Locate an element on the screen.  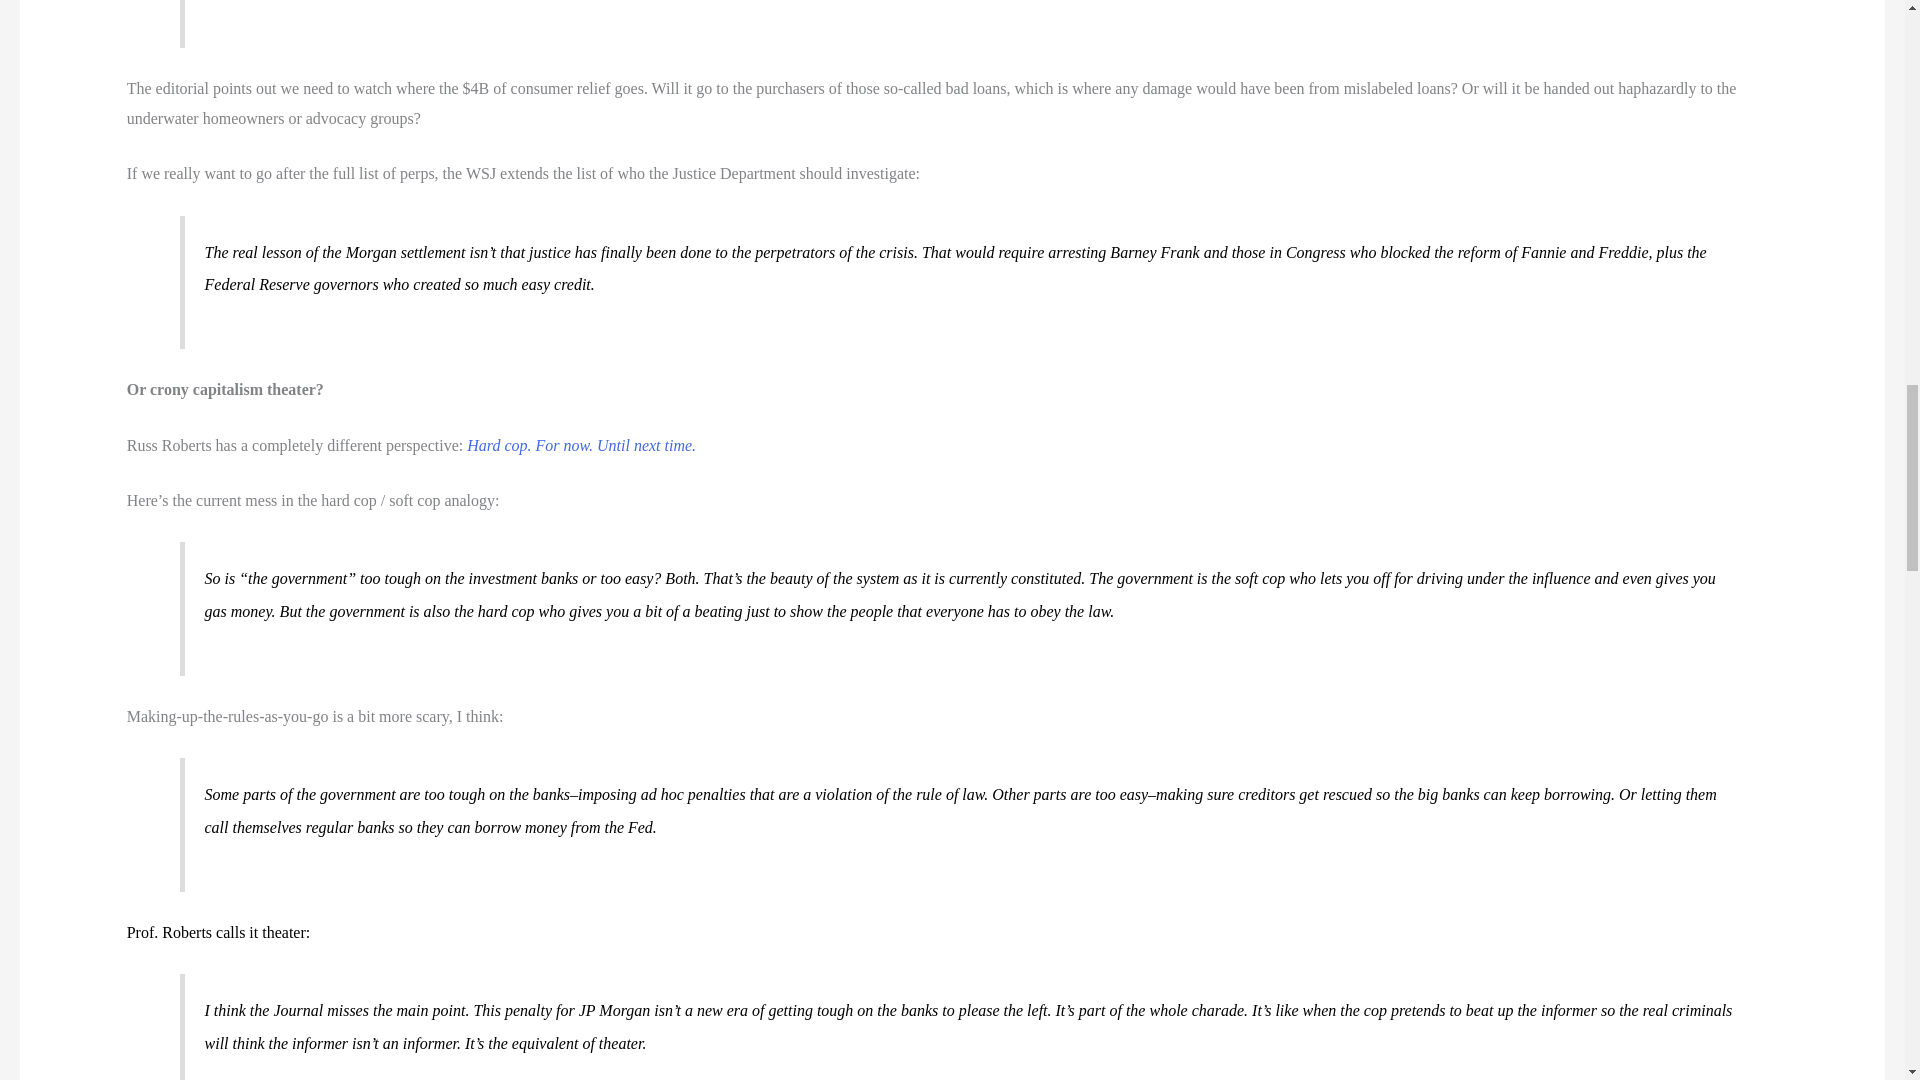
Hard cop. For now. Until next time. is located at coordinates (580, 445).